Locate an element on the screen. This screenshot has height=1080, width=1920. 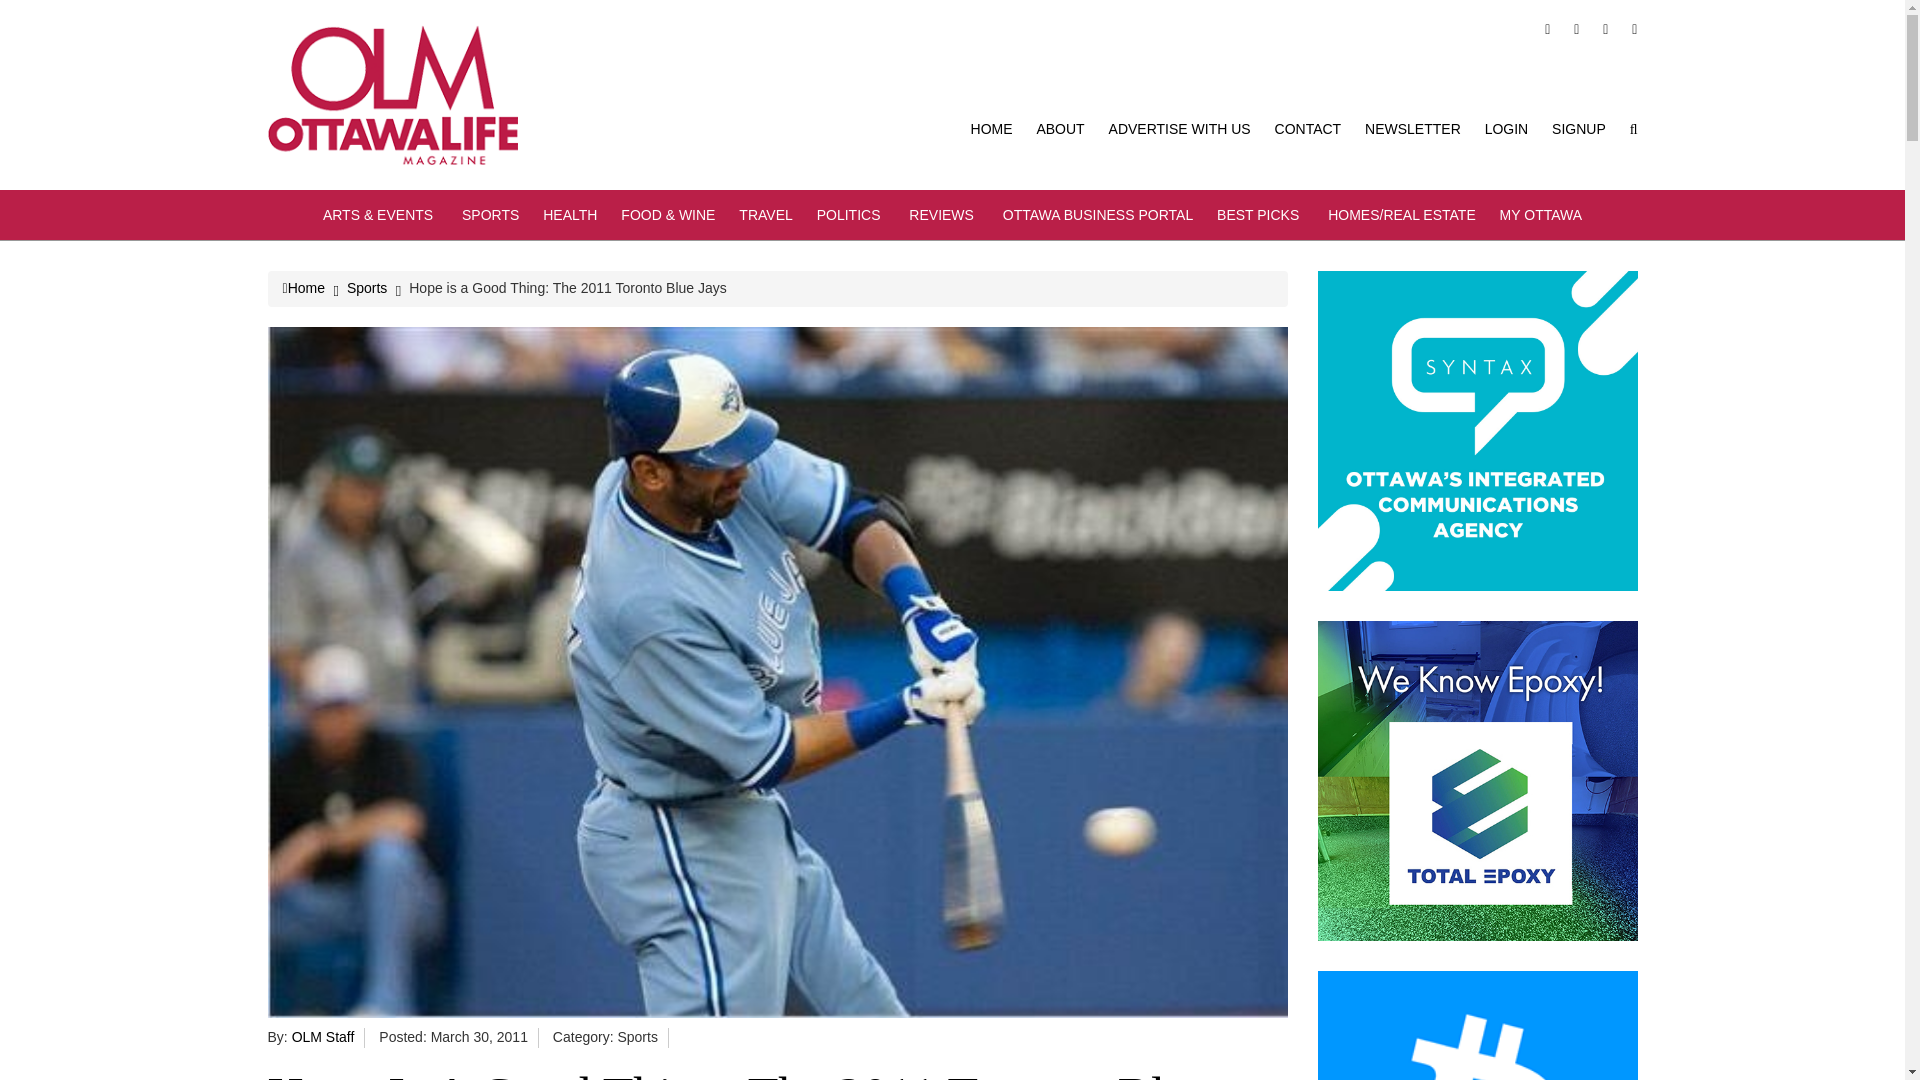
HEALTH is located at coordinates (570, 214).